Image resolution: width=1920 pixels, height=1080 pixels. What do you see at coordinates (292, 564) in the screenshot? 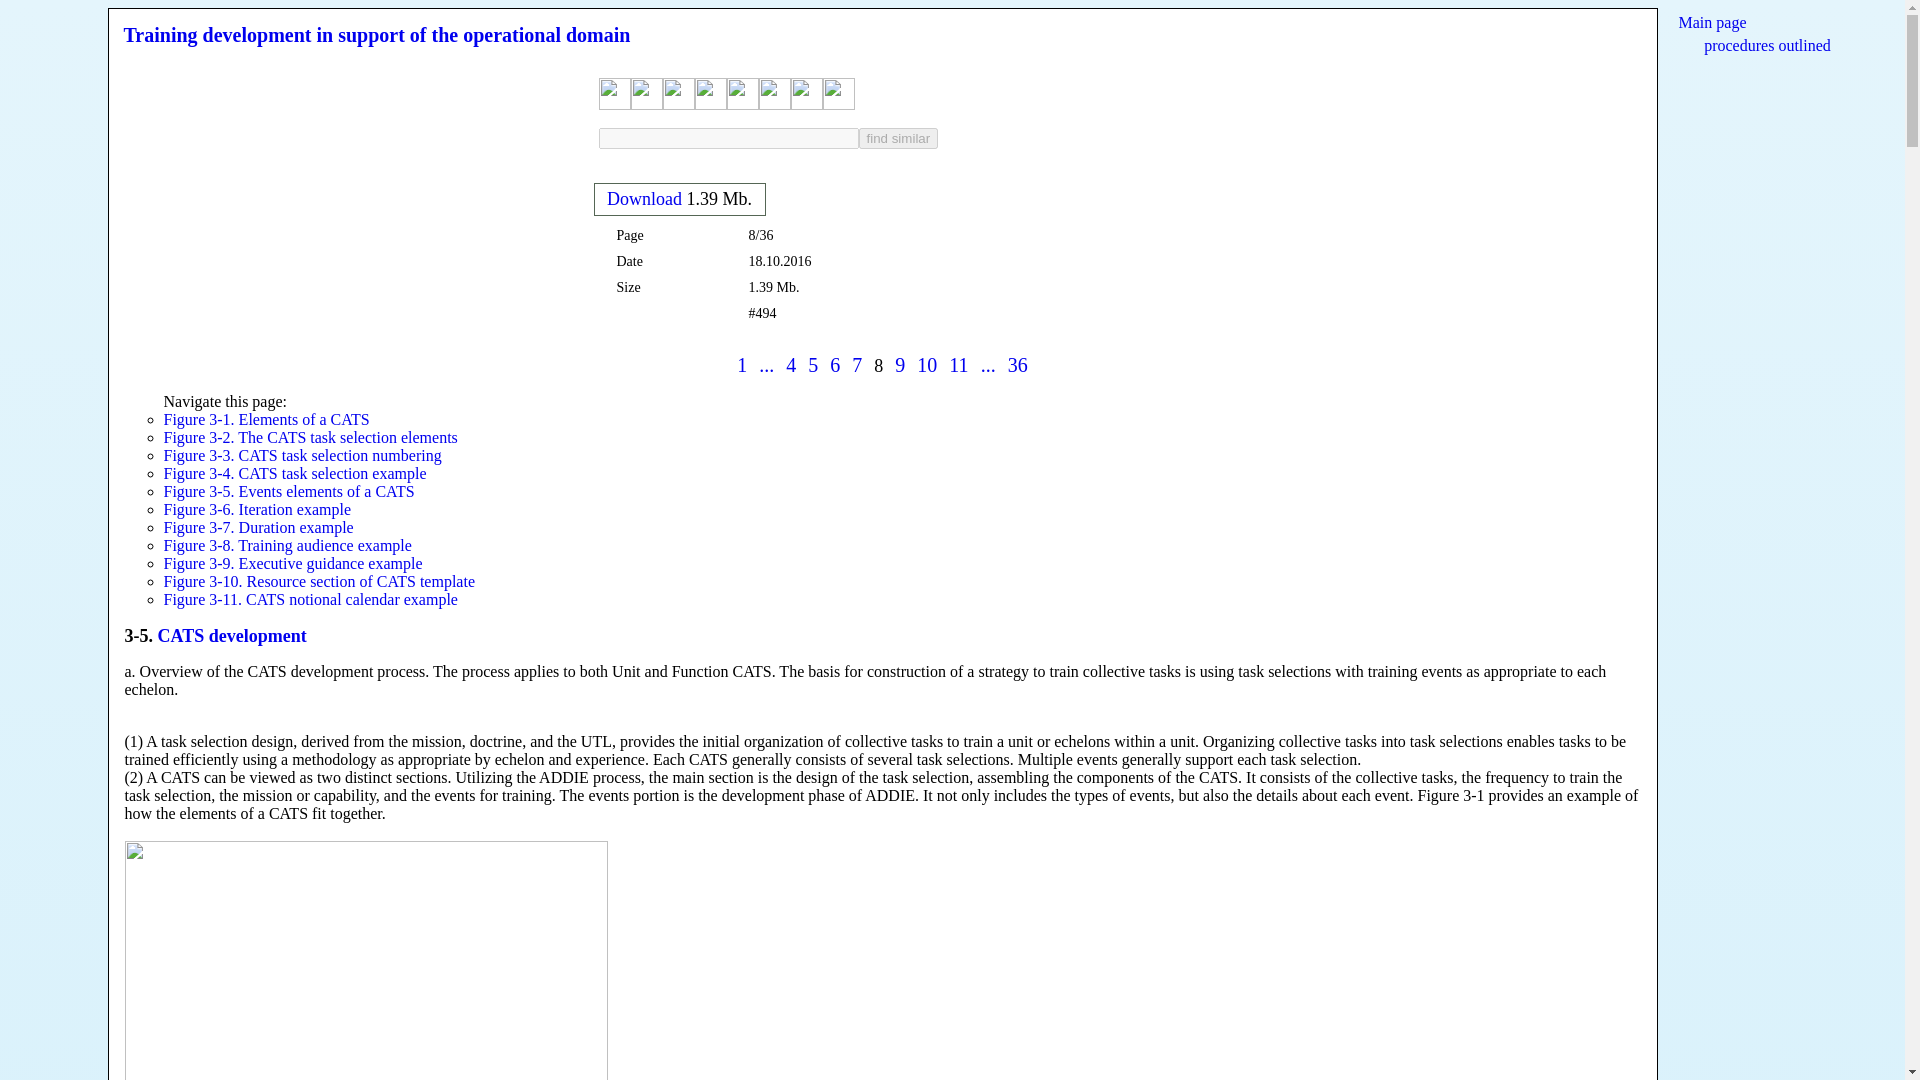
I see `Figure 3-9. Executive guidance example` at bounding box center [292, 564].